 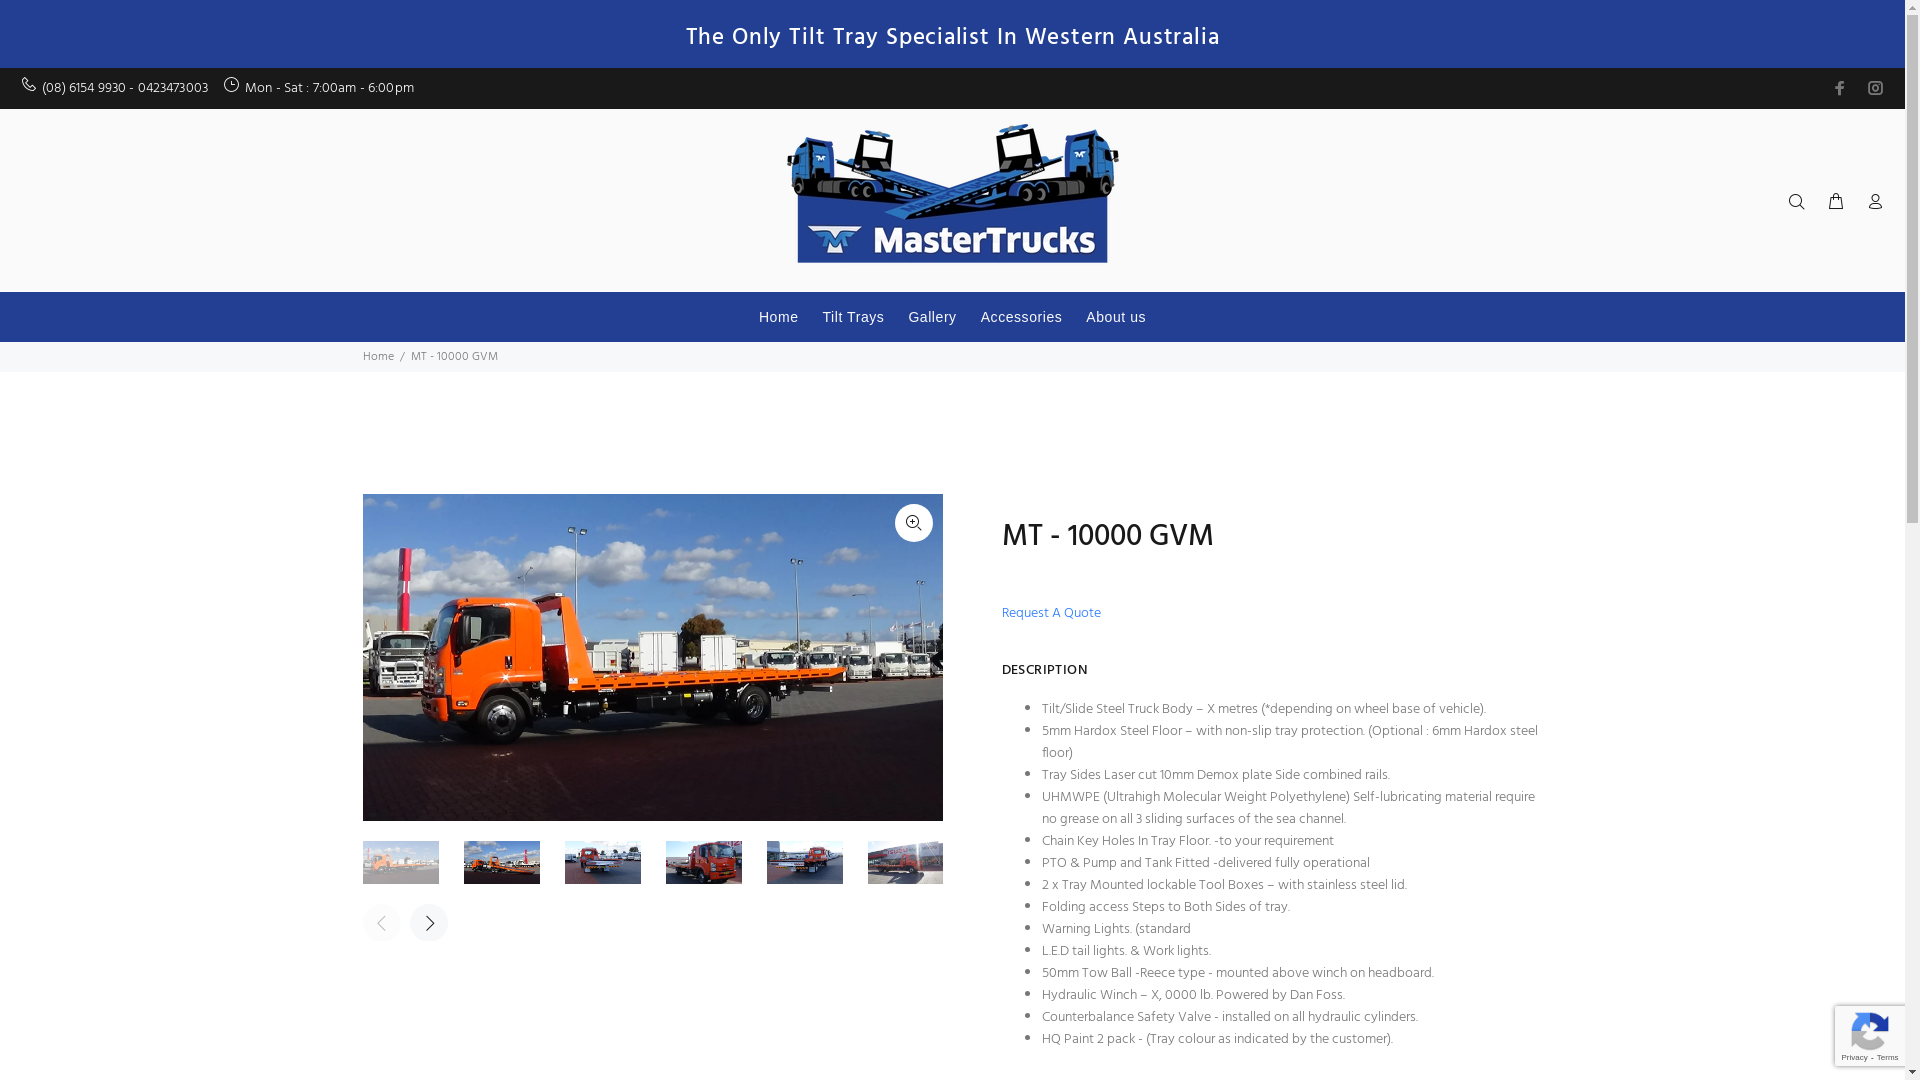 What do you see at coordinates (1058, 614) in the screenshot?
I see `Request A Quote` at bounding box center [1058, 614].